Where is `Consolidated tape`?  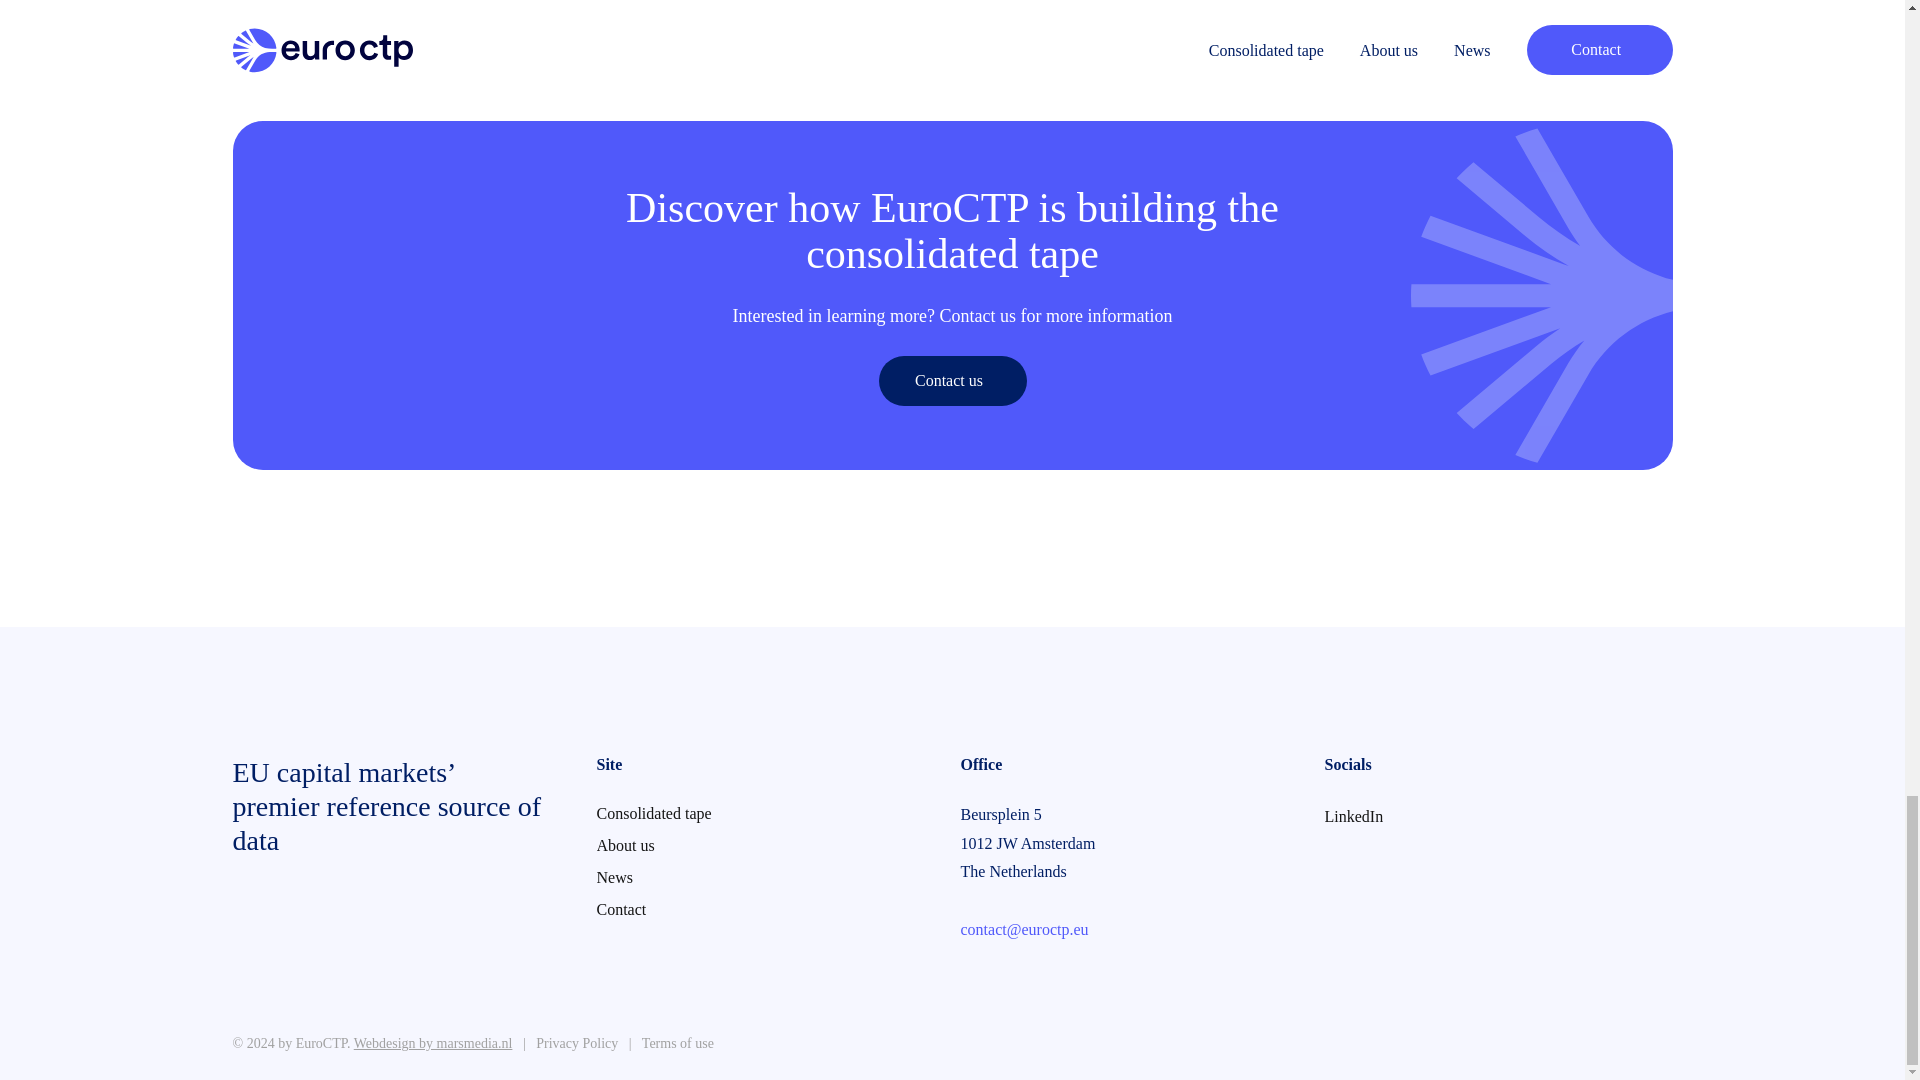
Consolidated tape is located at coordinates (666, 814).